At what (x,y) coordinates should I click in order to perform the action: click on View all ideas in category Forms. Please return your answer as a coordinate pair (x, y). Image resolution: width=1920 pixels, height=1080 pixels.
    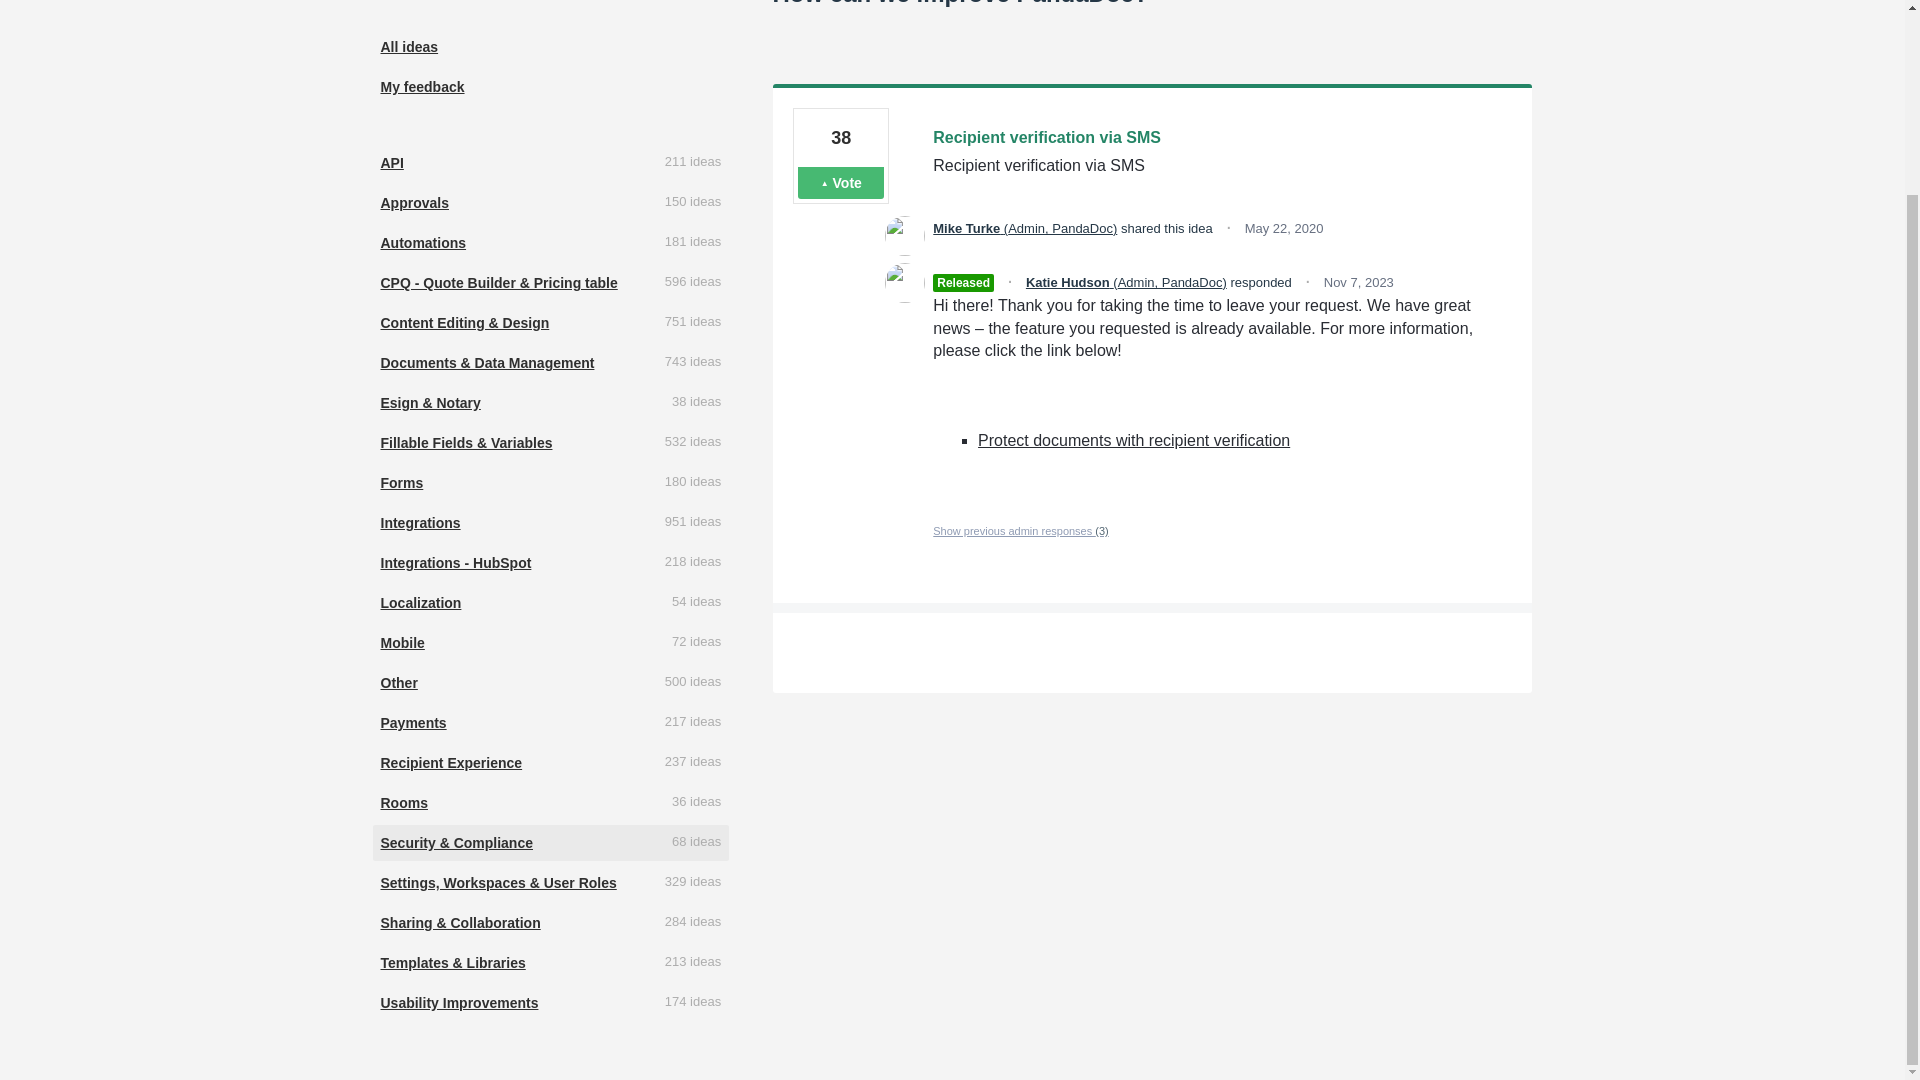
    Looking at the image, I should click on (550, 483).